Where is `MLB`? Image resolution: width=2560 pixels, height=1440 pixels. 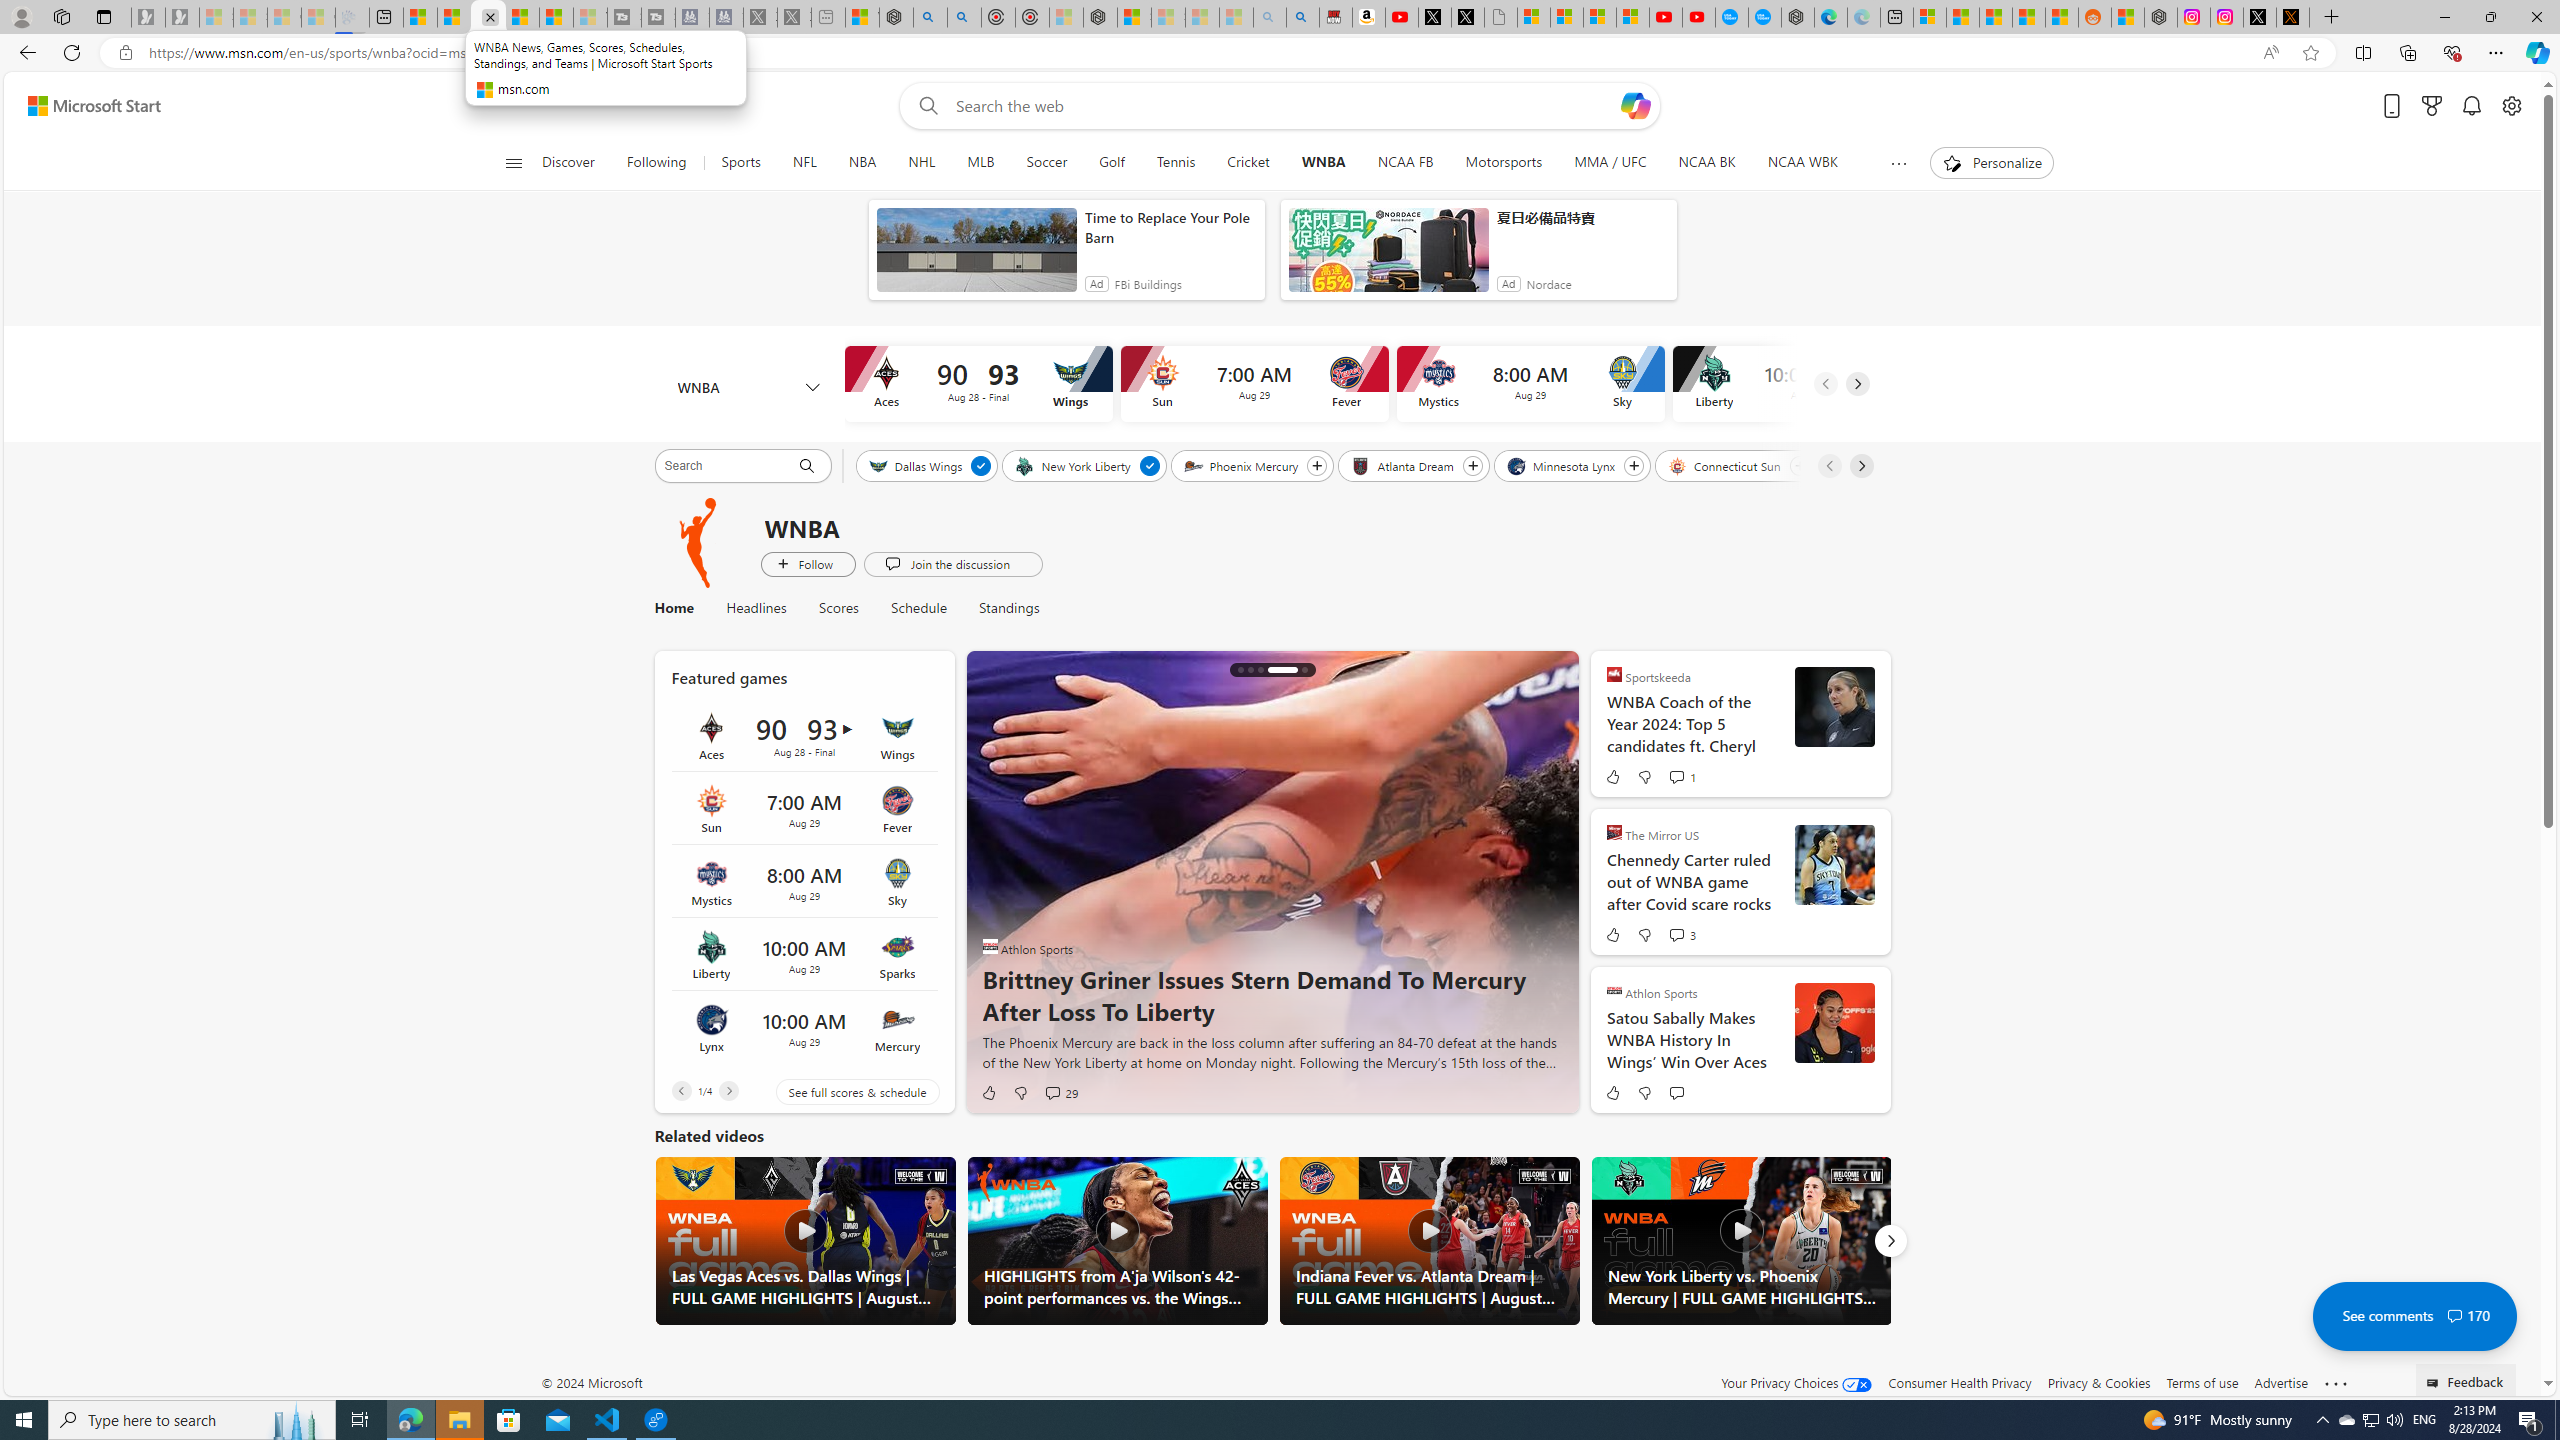 MLB is located at coordinates (981, 163).